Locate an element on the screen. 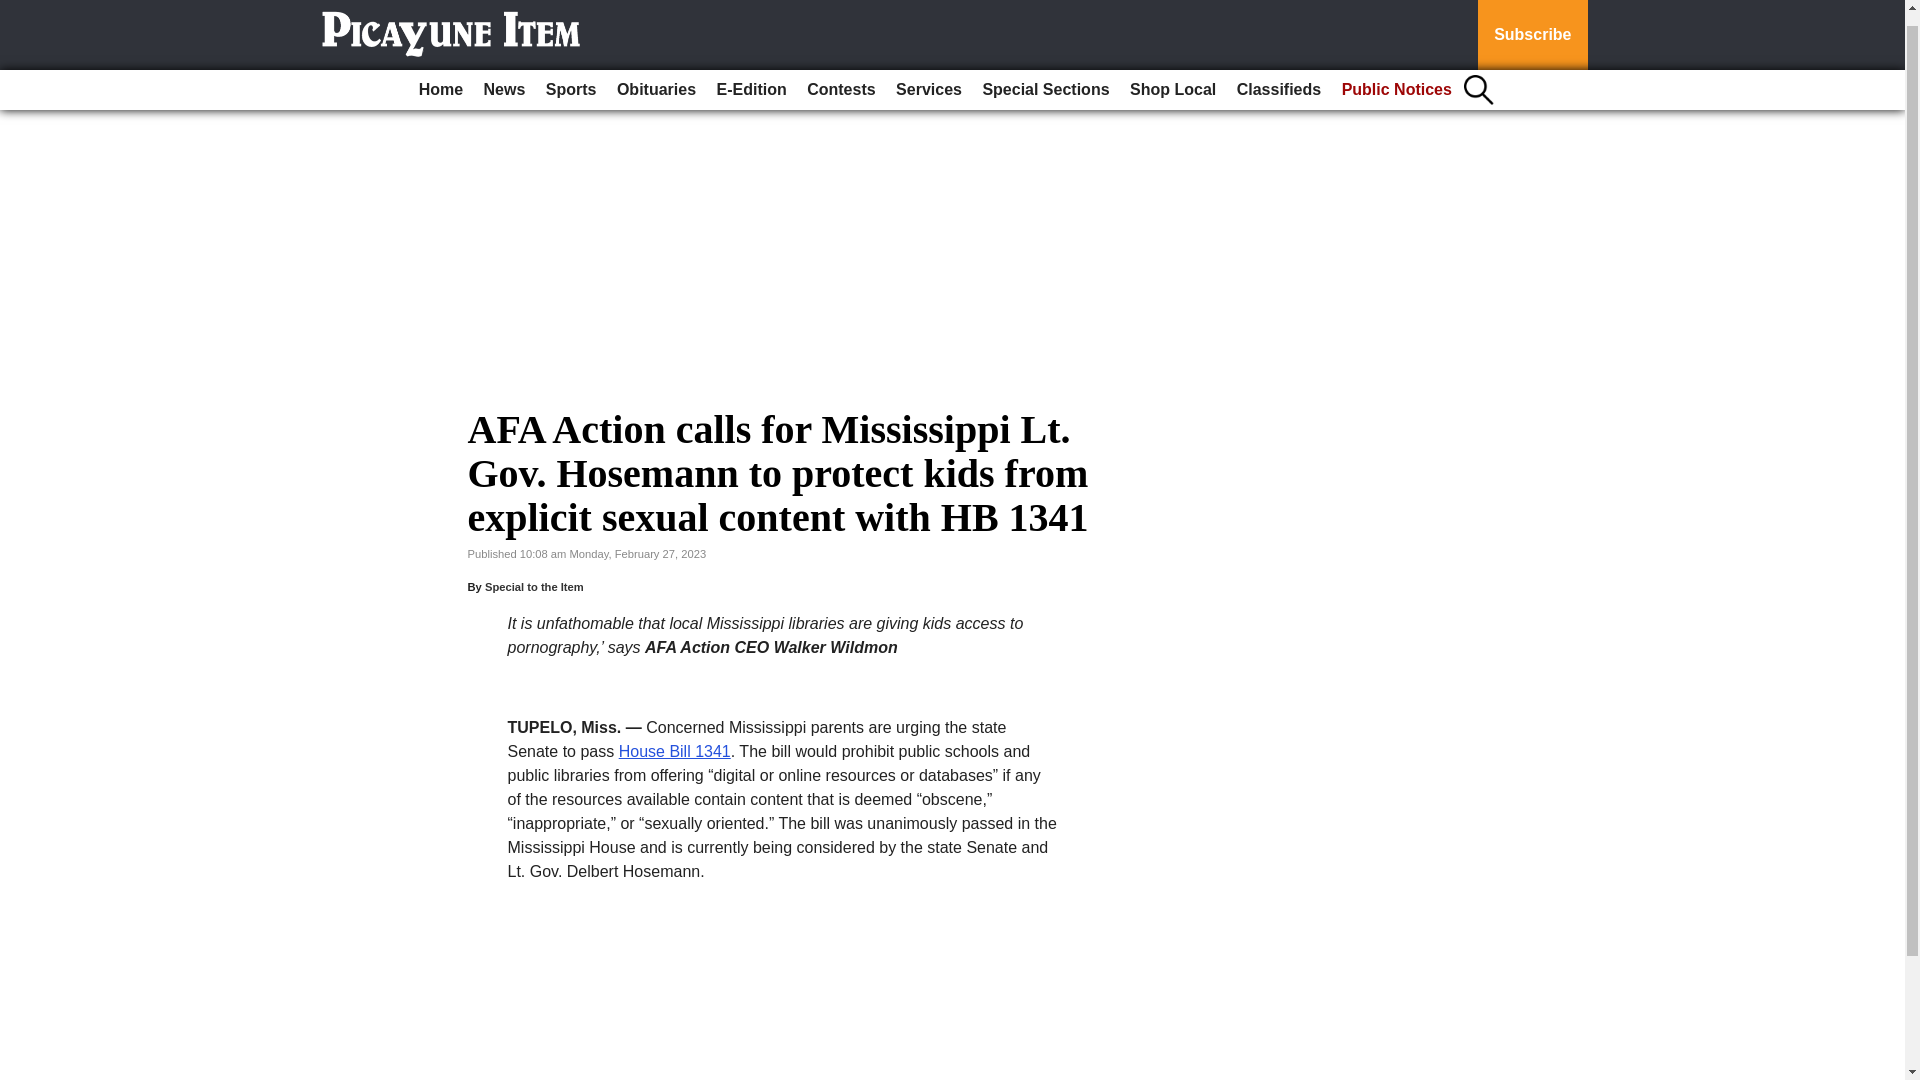  Special Sections is located at coordinates (1045, 77).